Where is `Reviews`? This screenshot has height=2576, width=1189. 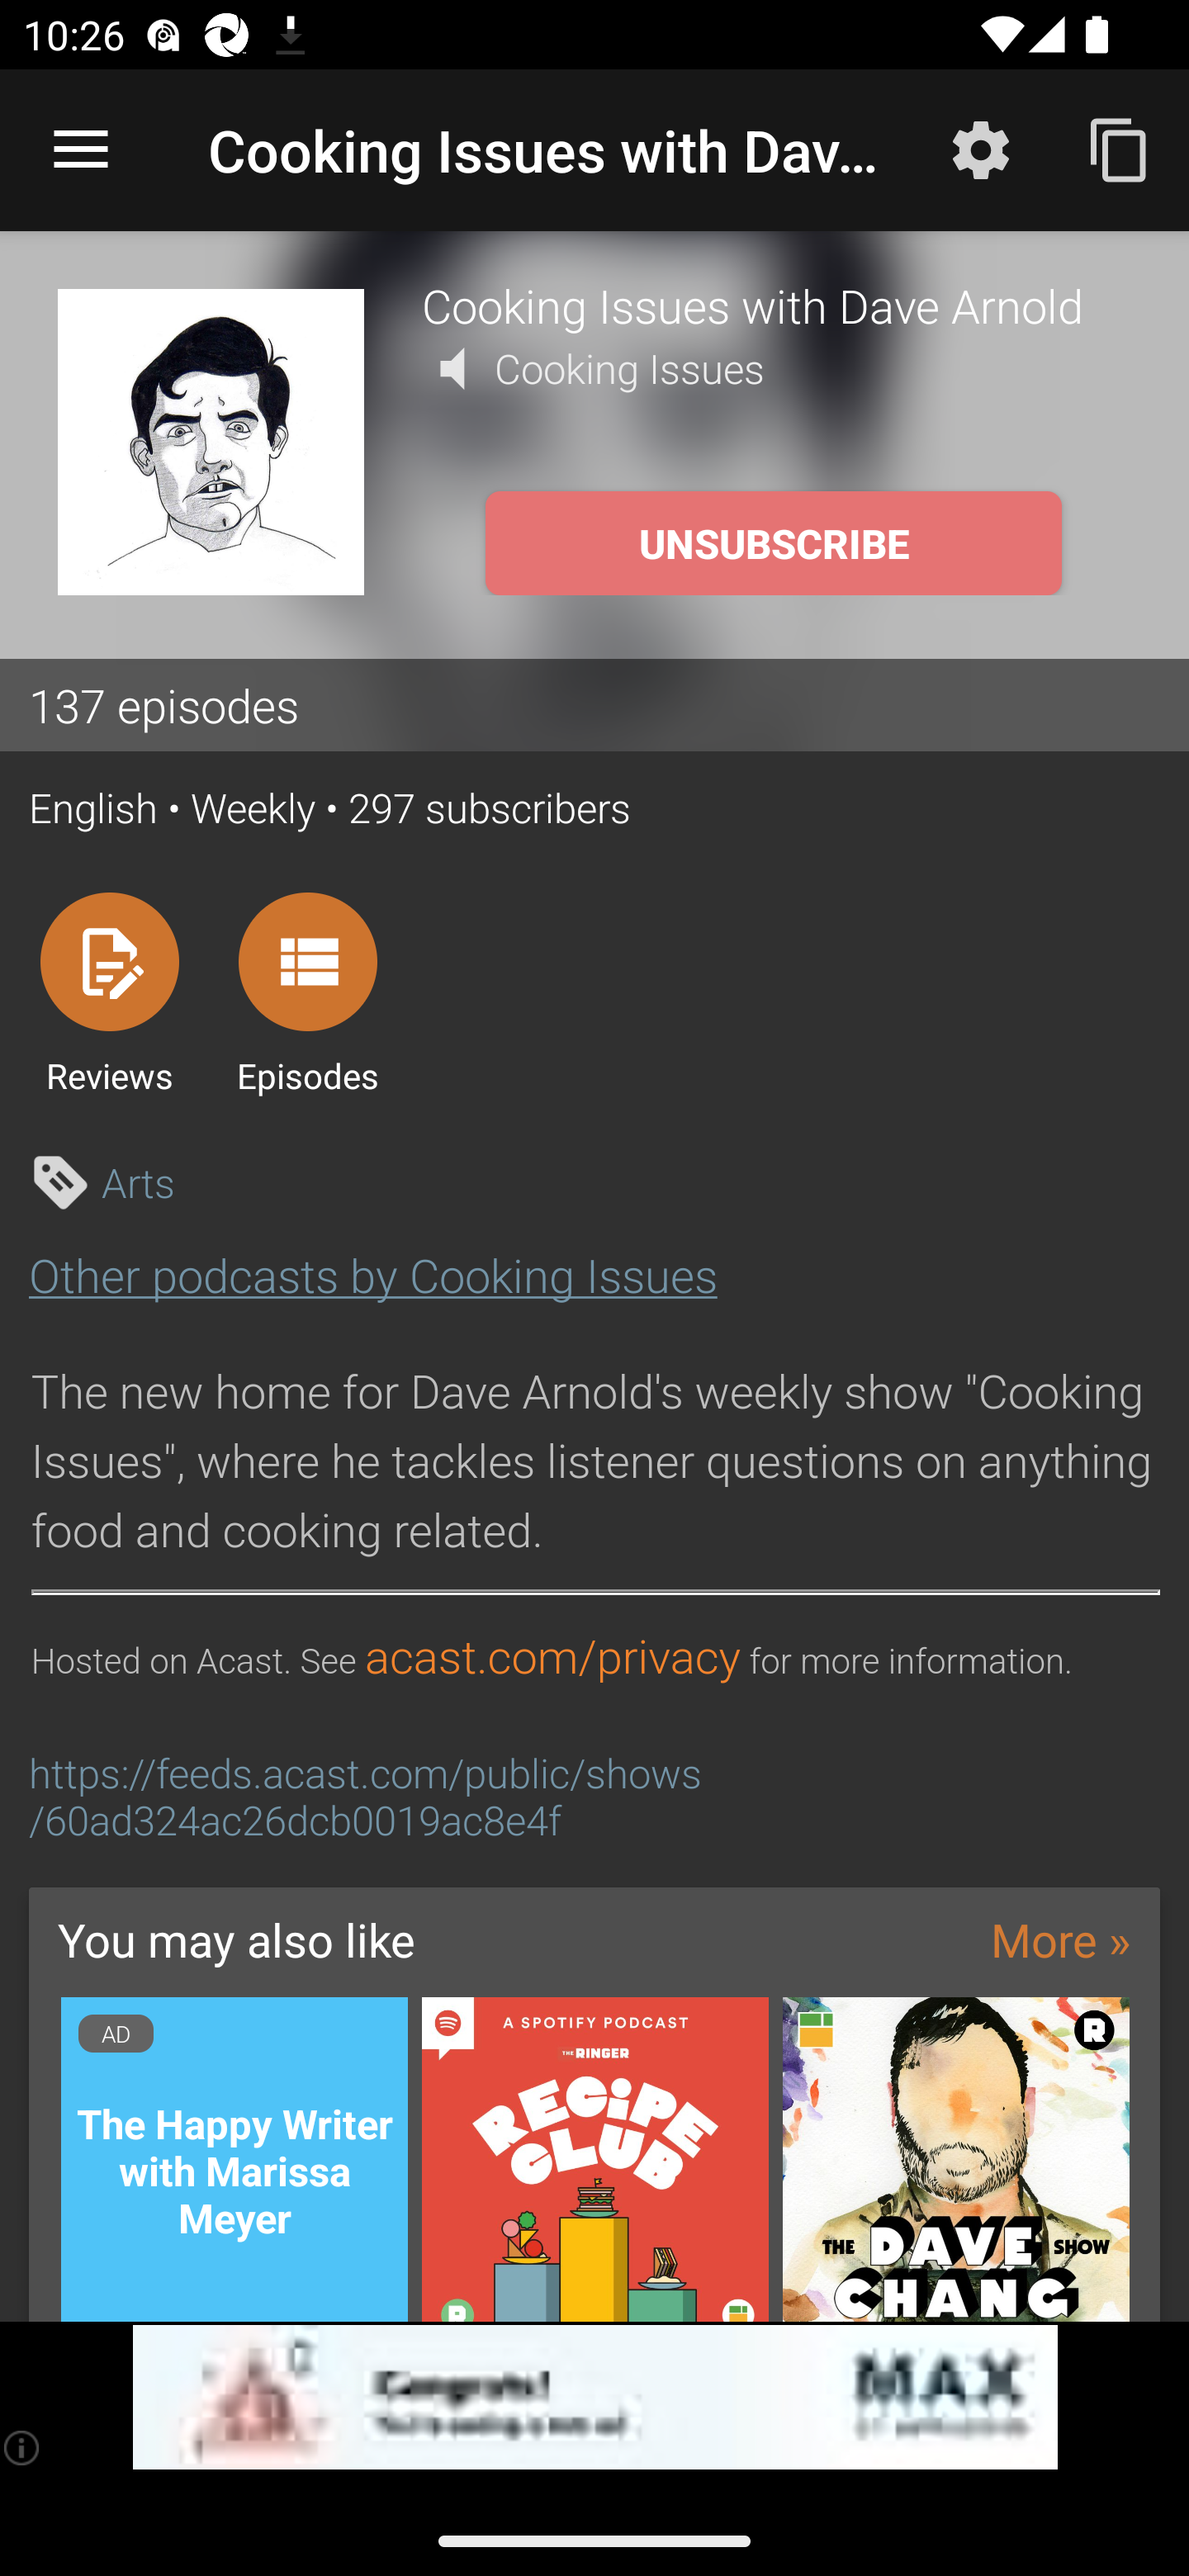 Reviews is located at coordinates (109, 992).